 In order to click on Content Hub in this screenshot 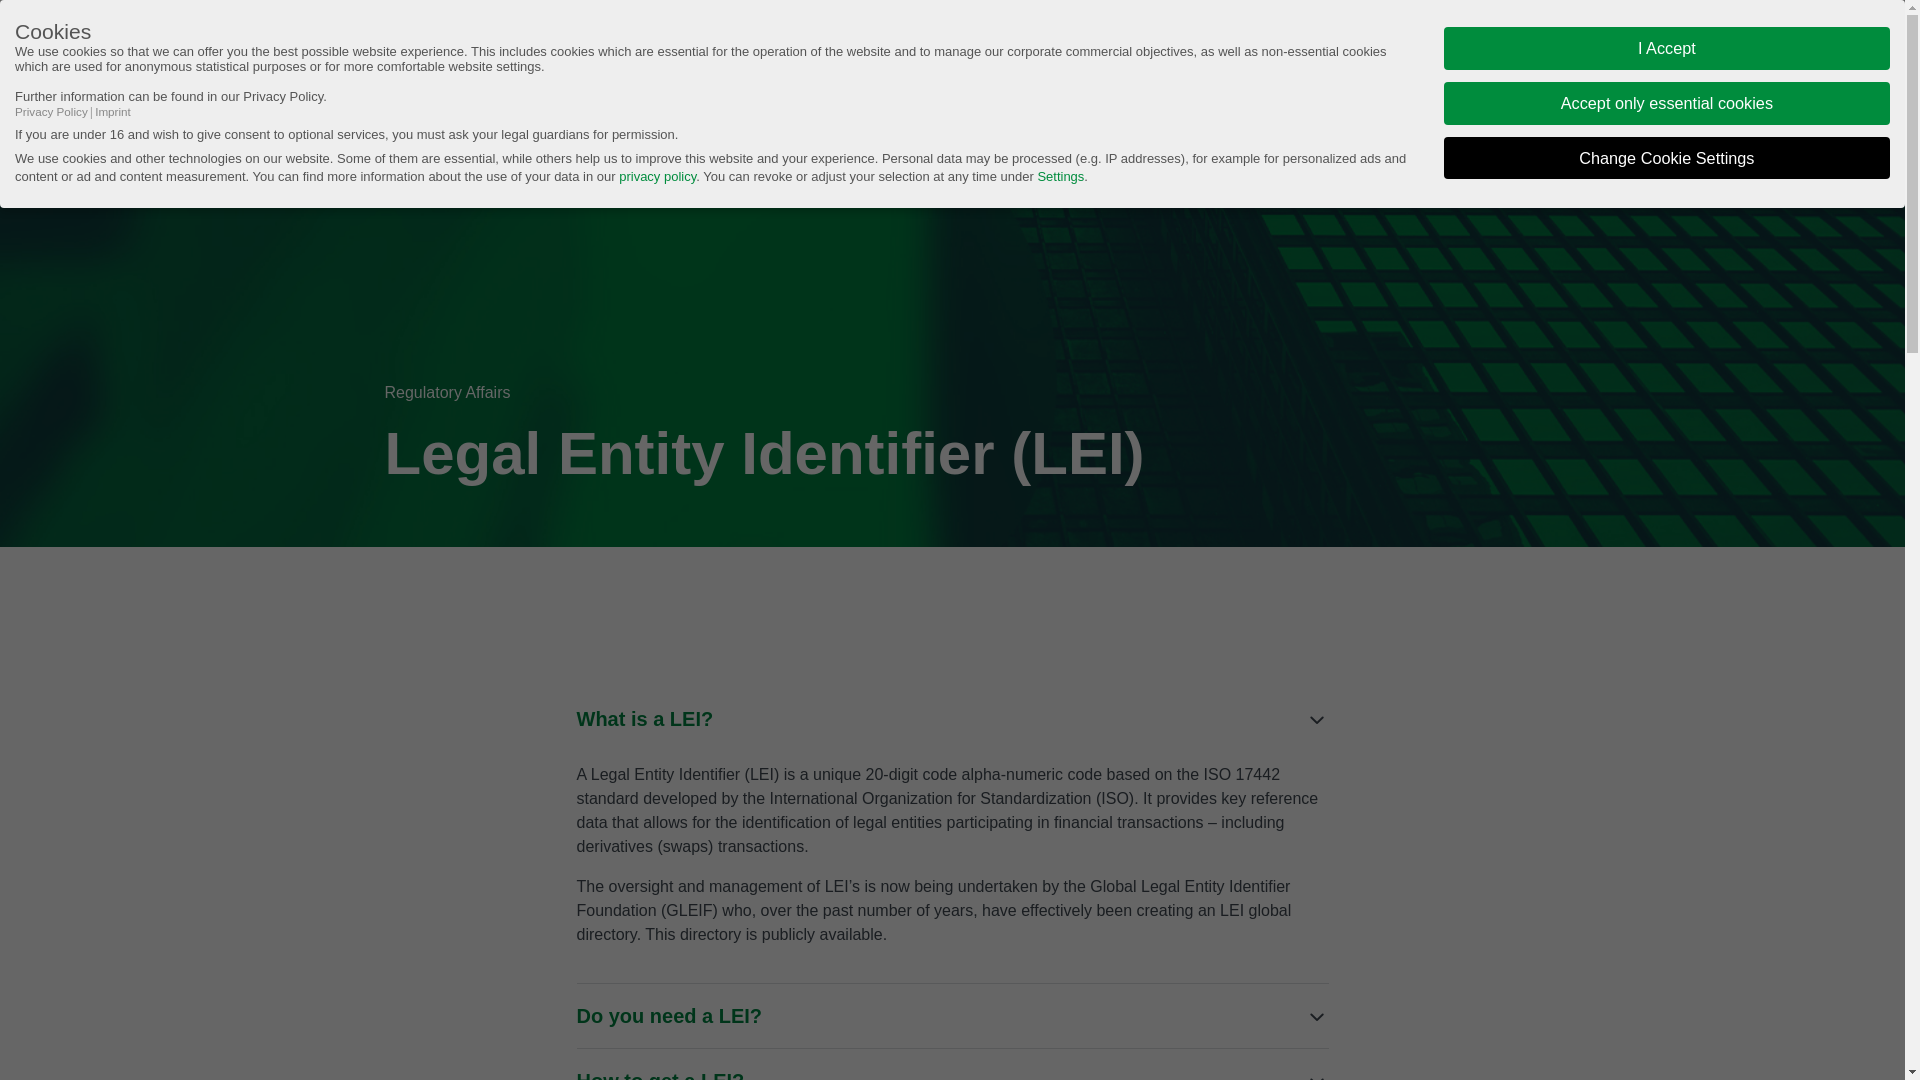, I will do `click(1034, 48)`.